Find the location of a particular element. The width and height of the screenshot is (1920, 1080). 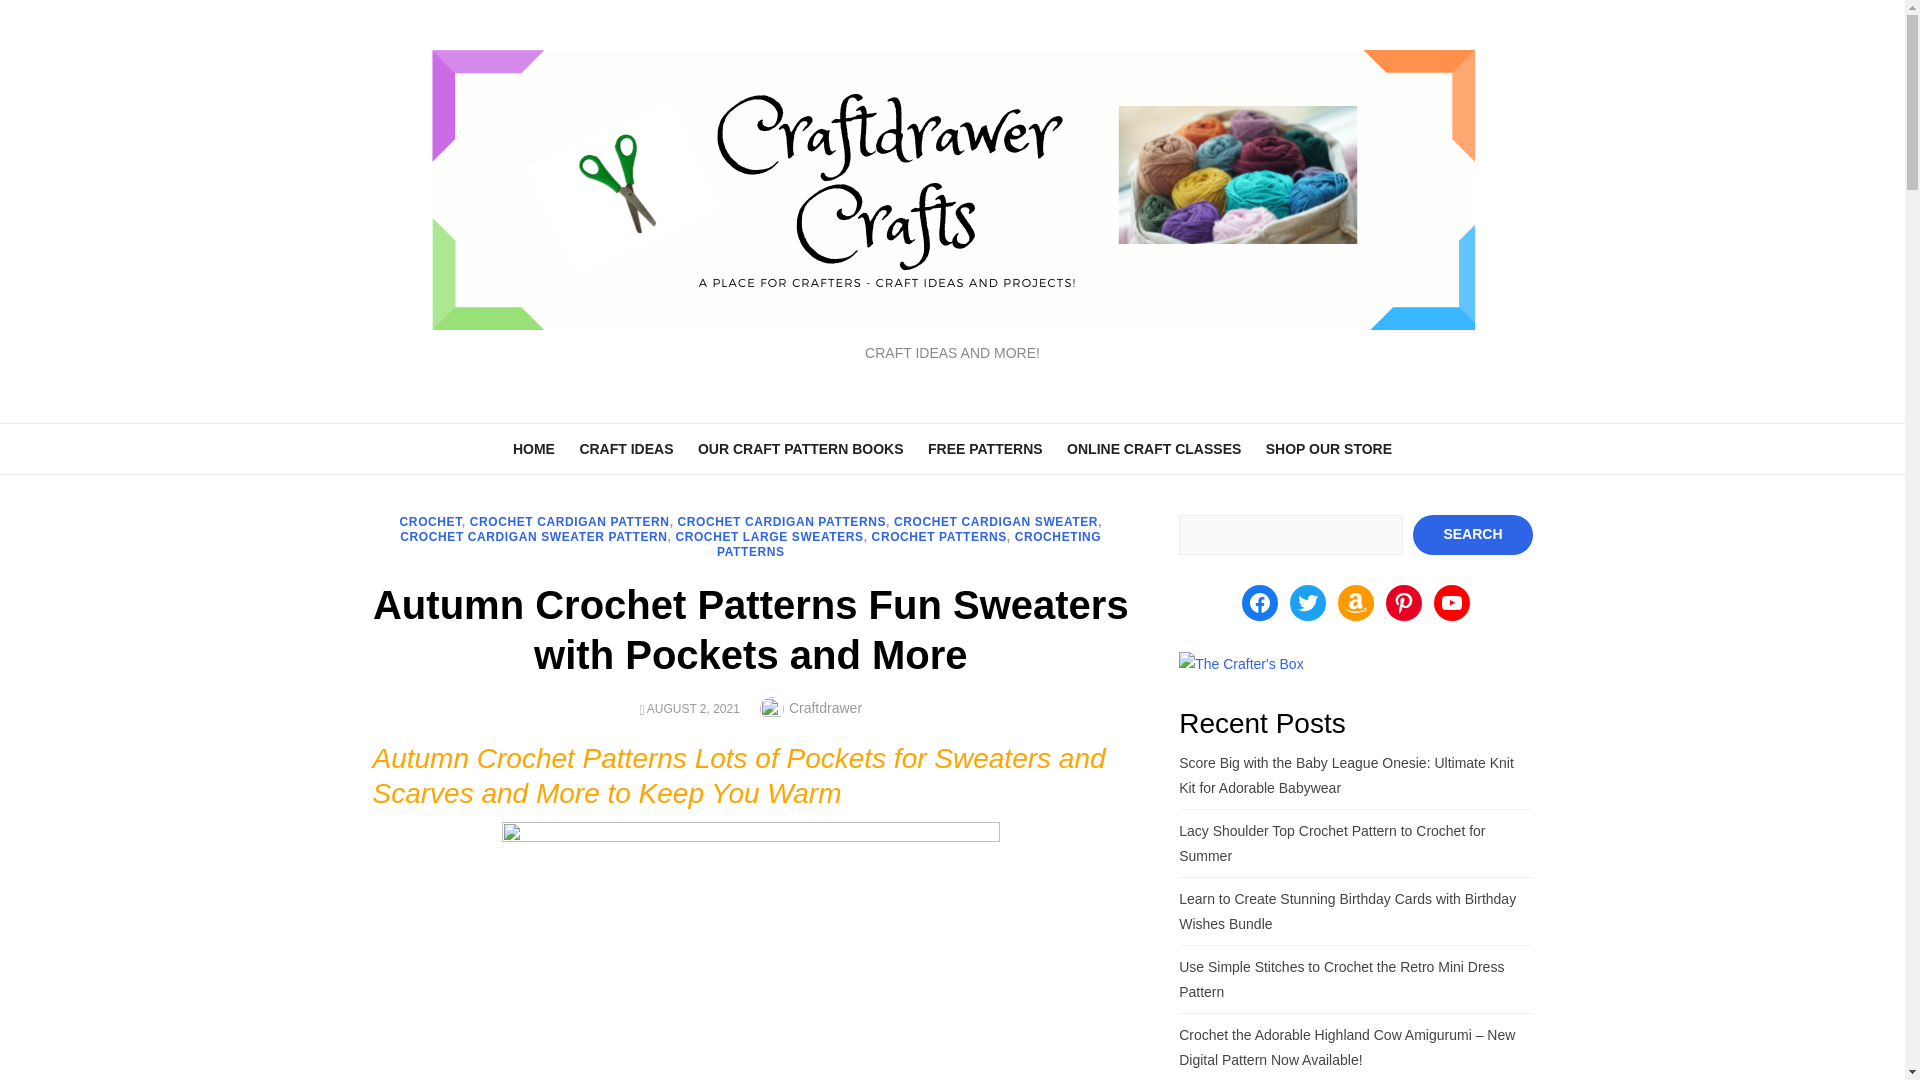

CROCHET CARDIGAN PATTERN is located at coordinates (570, 521).